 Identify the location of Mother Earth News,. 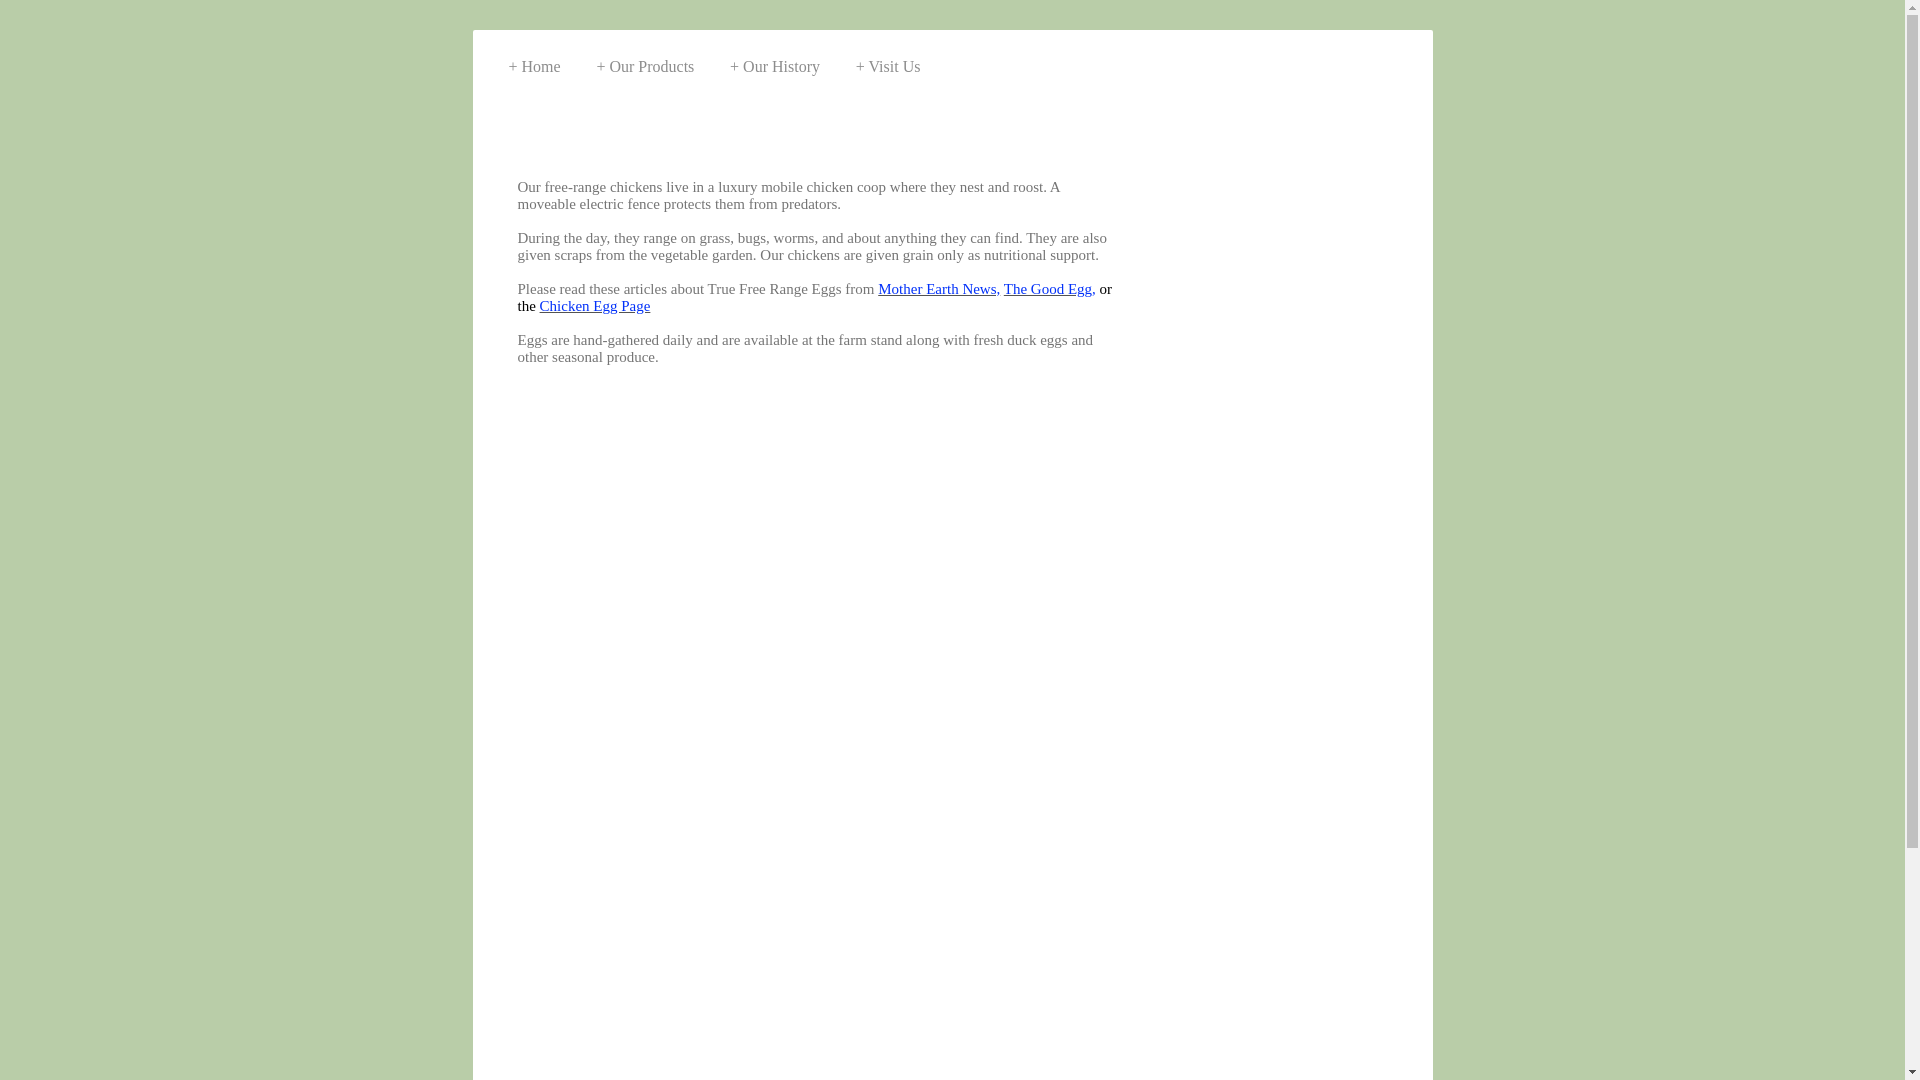
(938, 288).